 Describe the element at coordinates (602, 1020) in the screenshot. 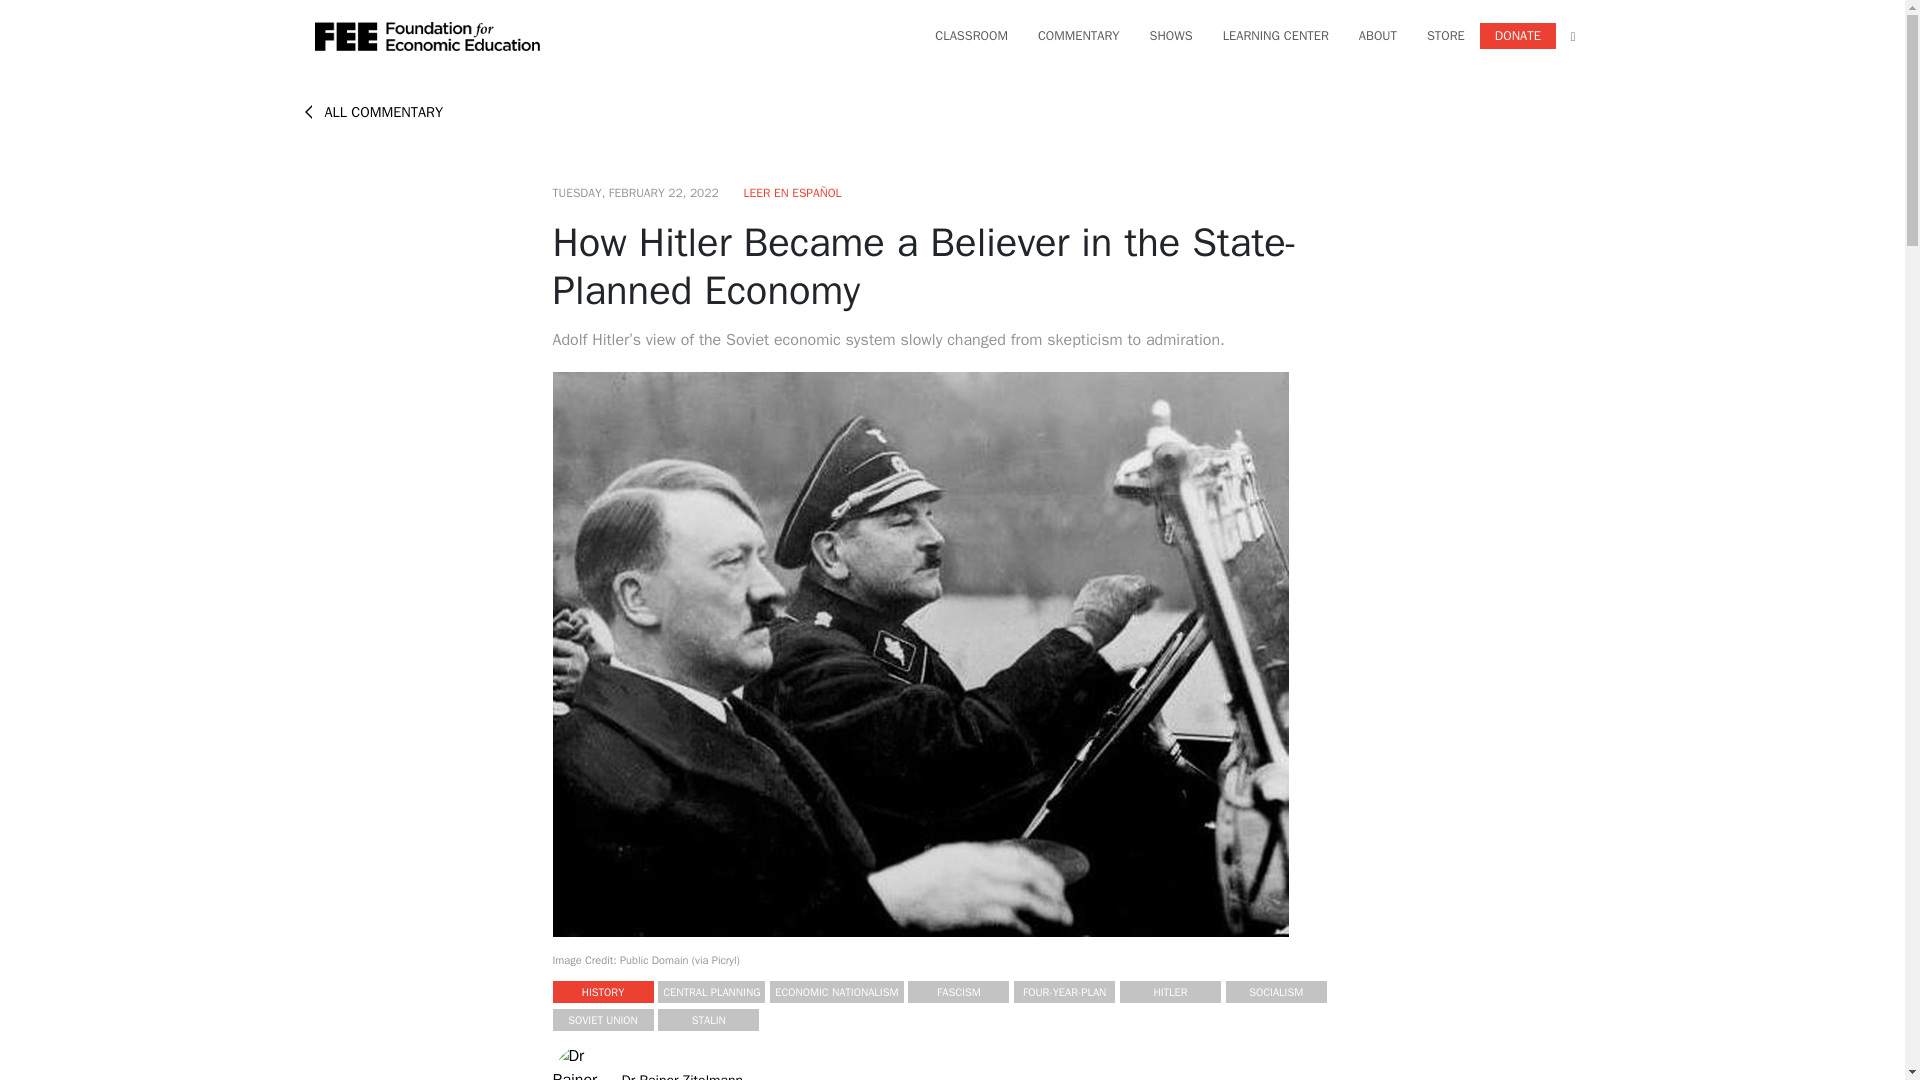

I see `SOVIET UNION` at that location.